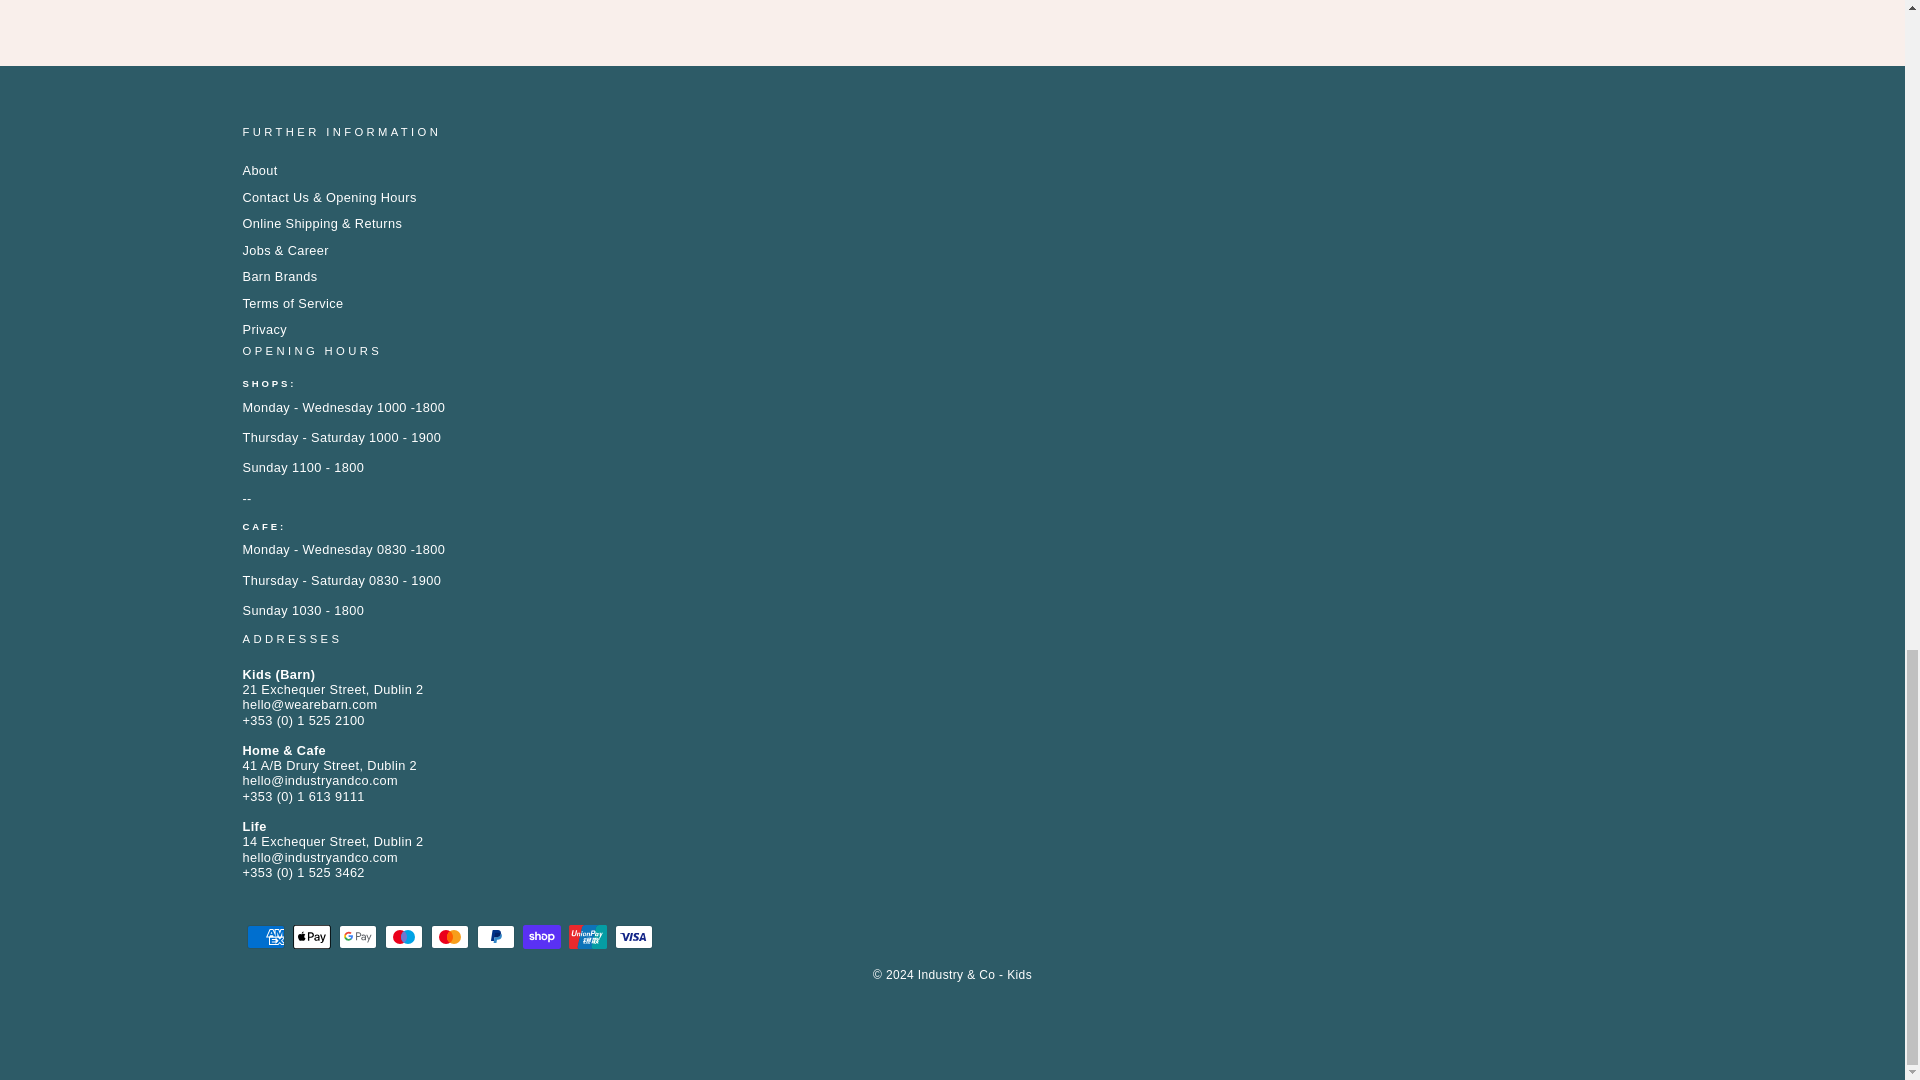  I want to click on Maestro, so click(403, 936).